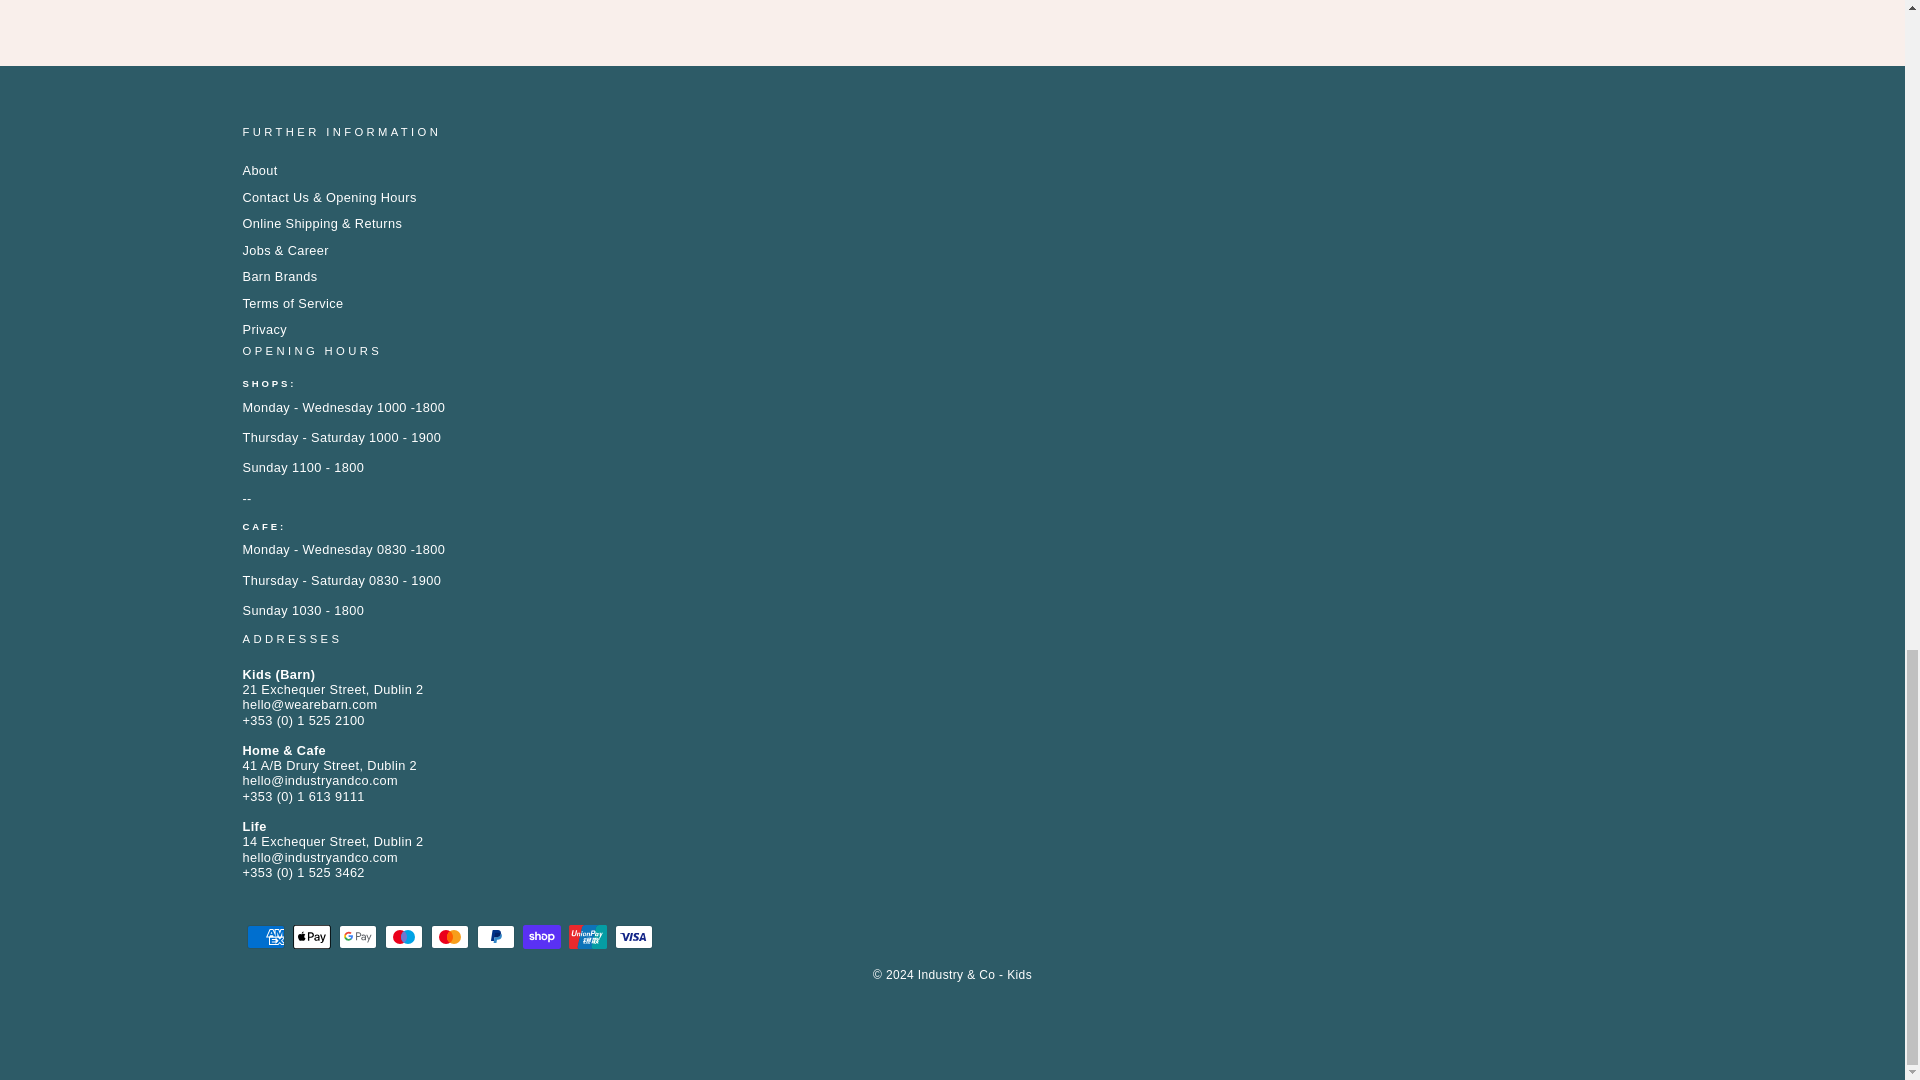  I want to click on Maestro, so click(403, 936).